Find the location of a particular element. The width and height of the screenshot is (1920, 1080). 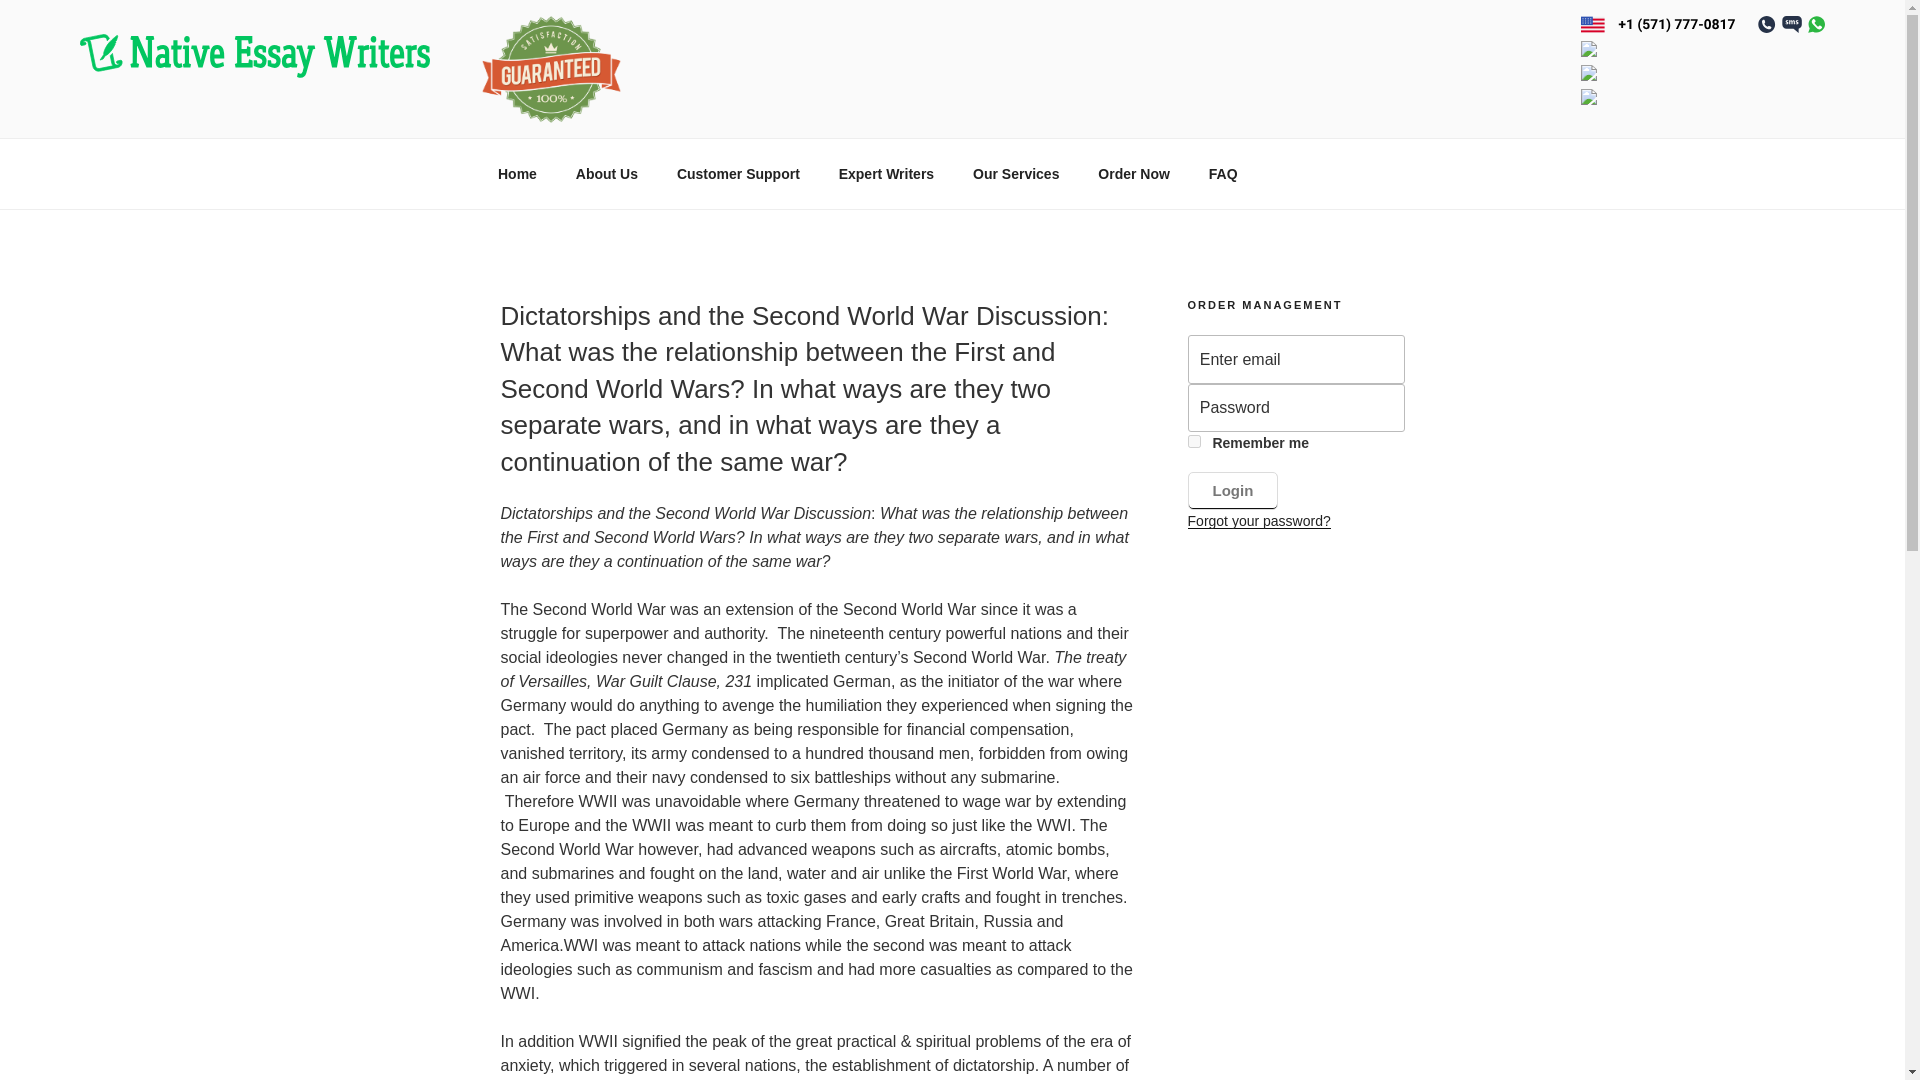

Expert Writers is located at coordinates (886, 174).